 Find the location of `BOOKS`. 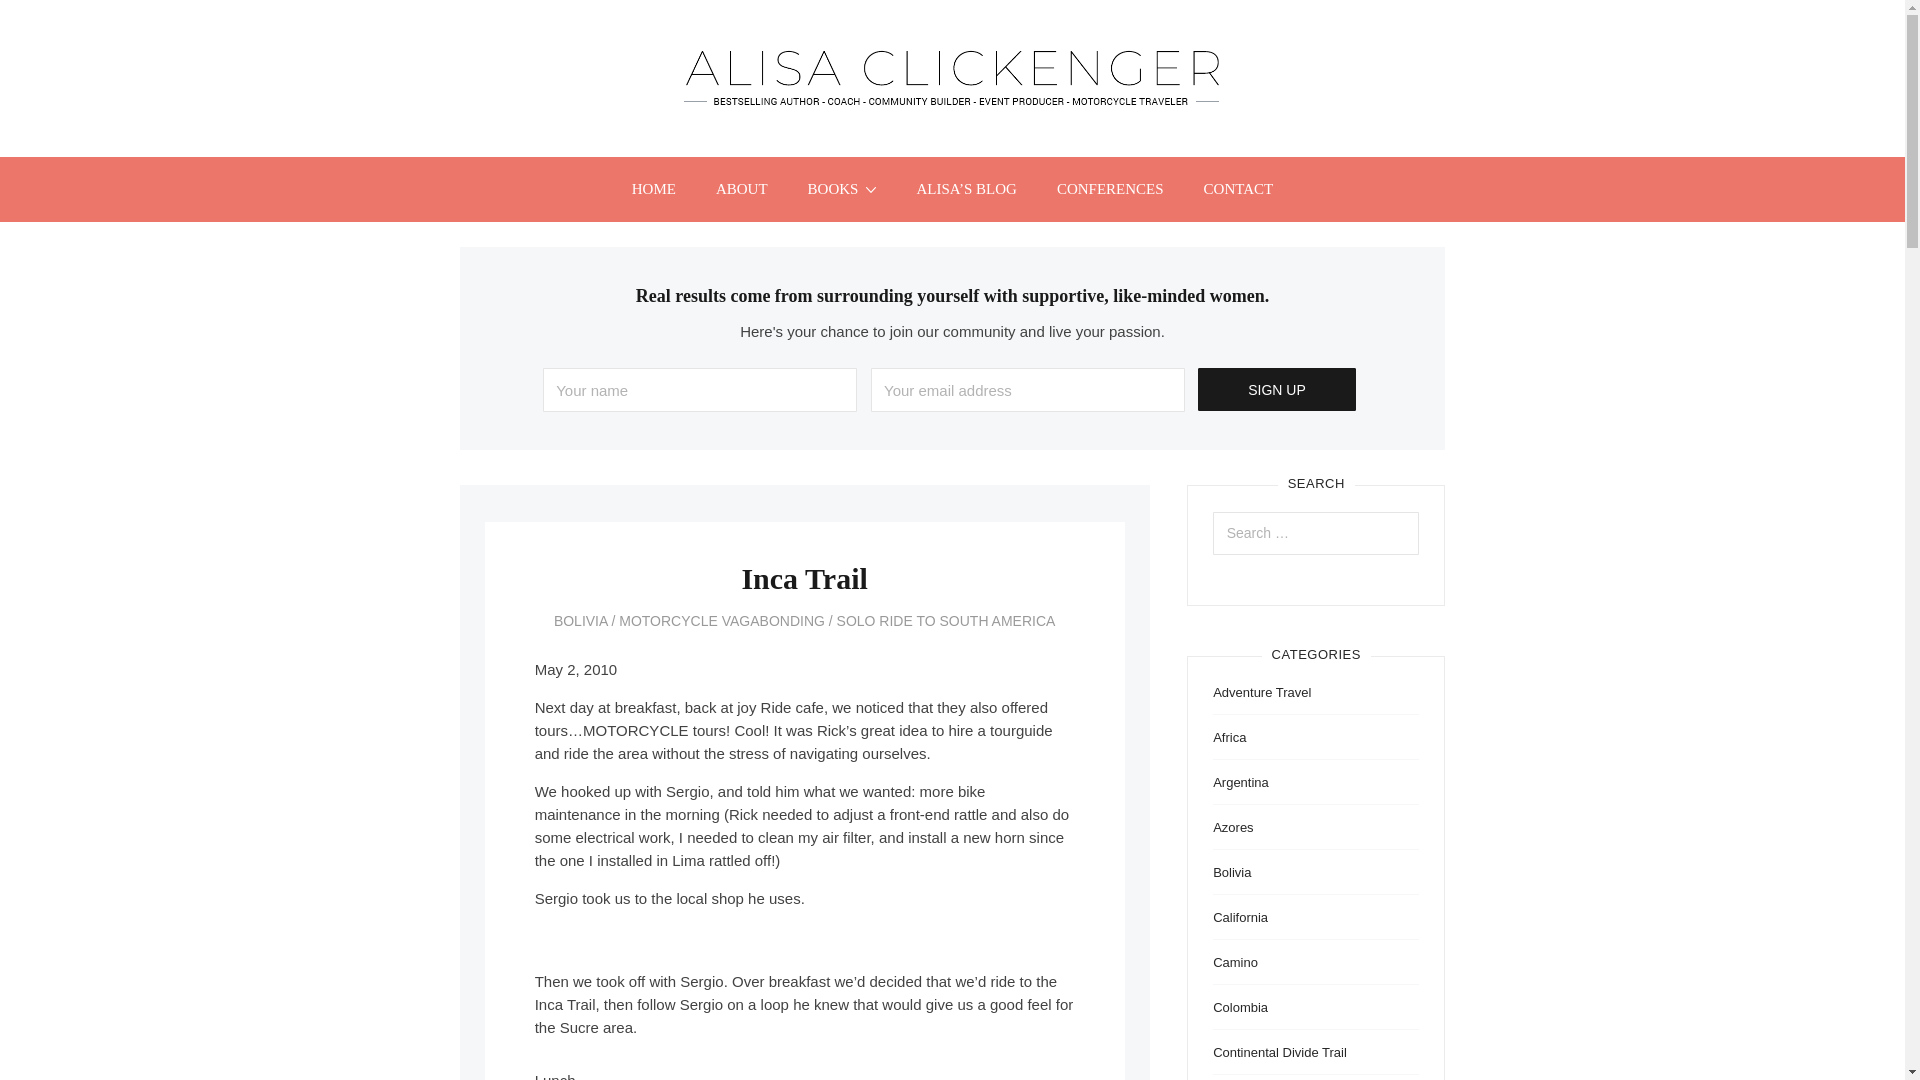

BOOKS is located at coordinates (842, 189).